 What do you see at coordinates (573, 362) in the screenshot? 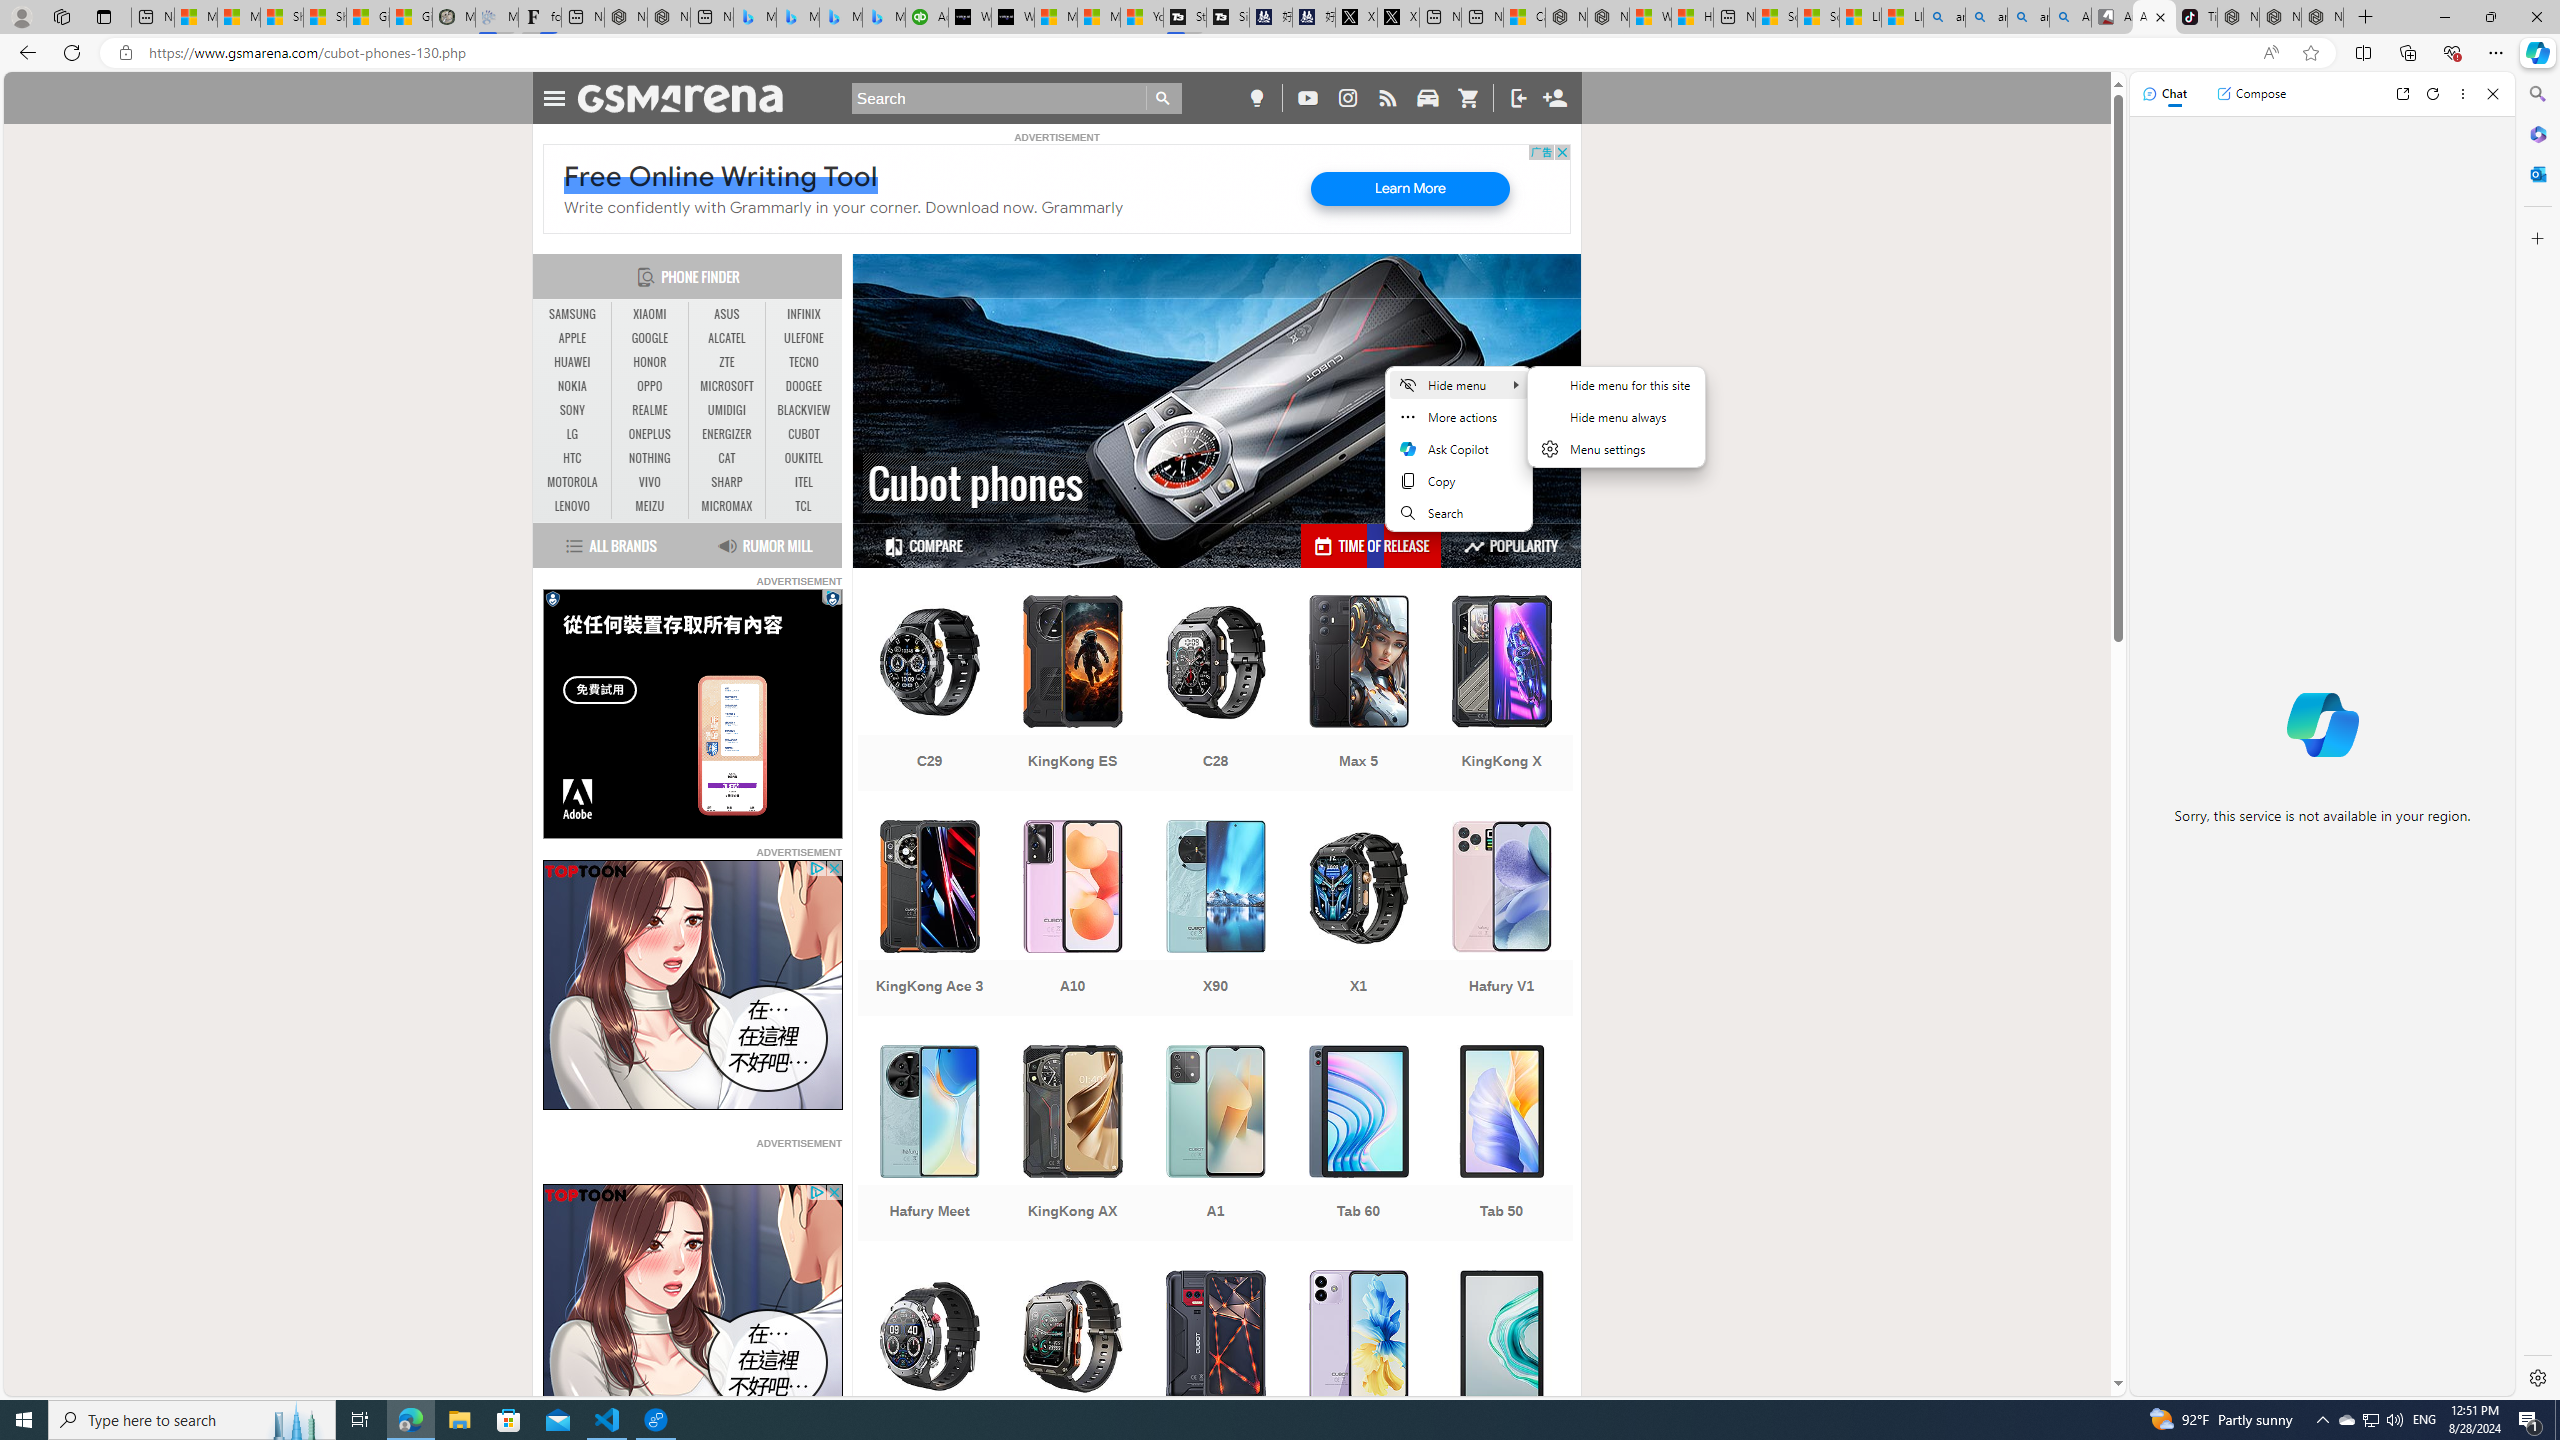
I see `HUAWEI` at bounding box center [573, 362].